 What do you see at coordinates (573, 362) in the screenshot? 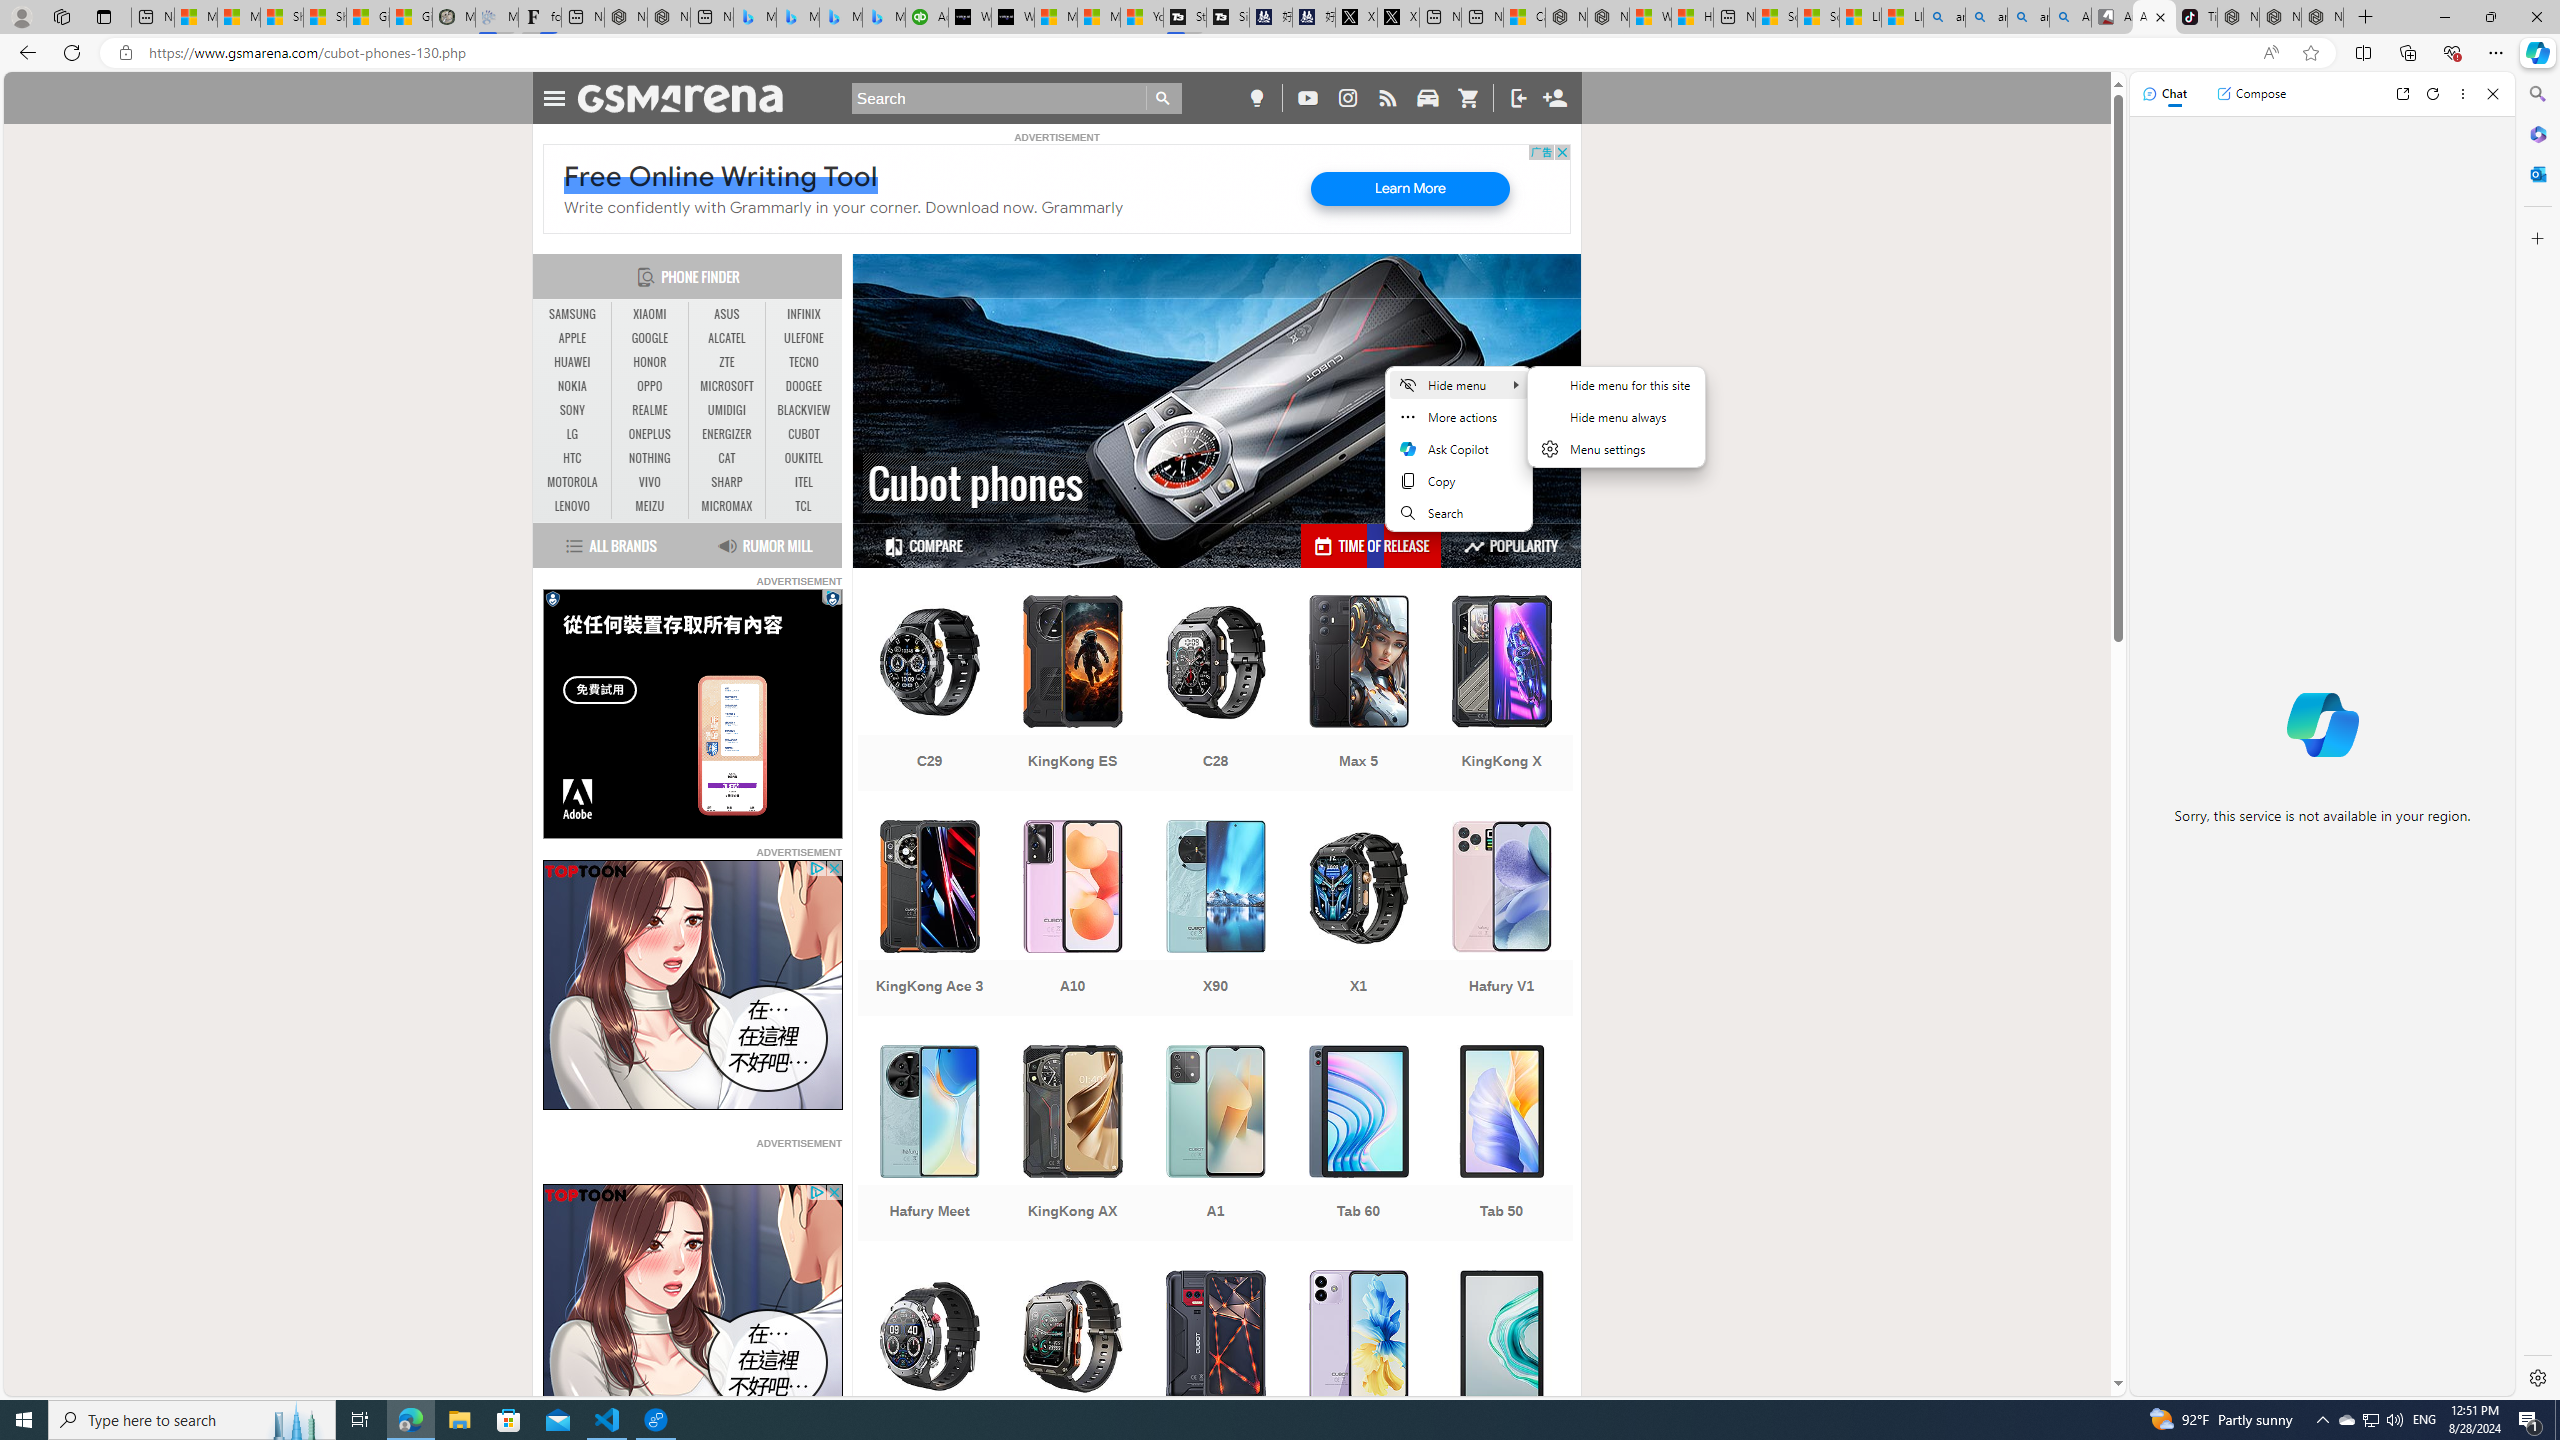
I see `HUAWEI` at bounding box center [573, 362].